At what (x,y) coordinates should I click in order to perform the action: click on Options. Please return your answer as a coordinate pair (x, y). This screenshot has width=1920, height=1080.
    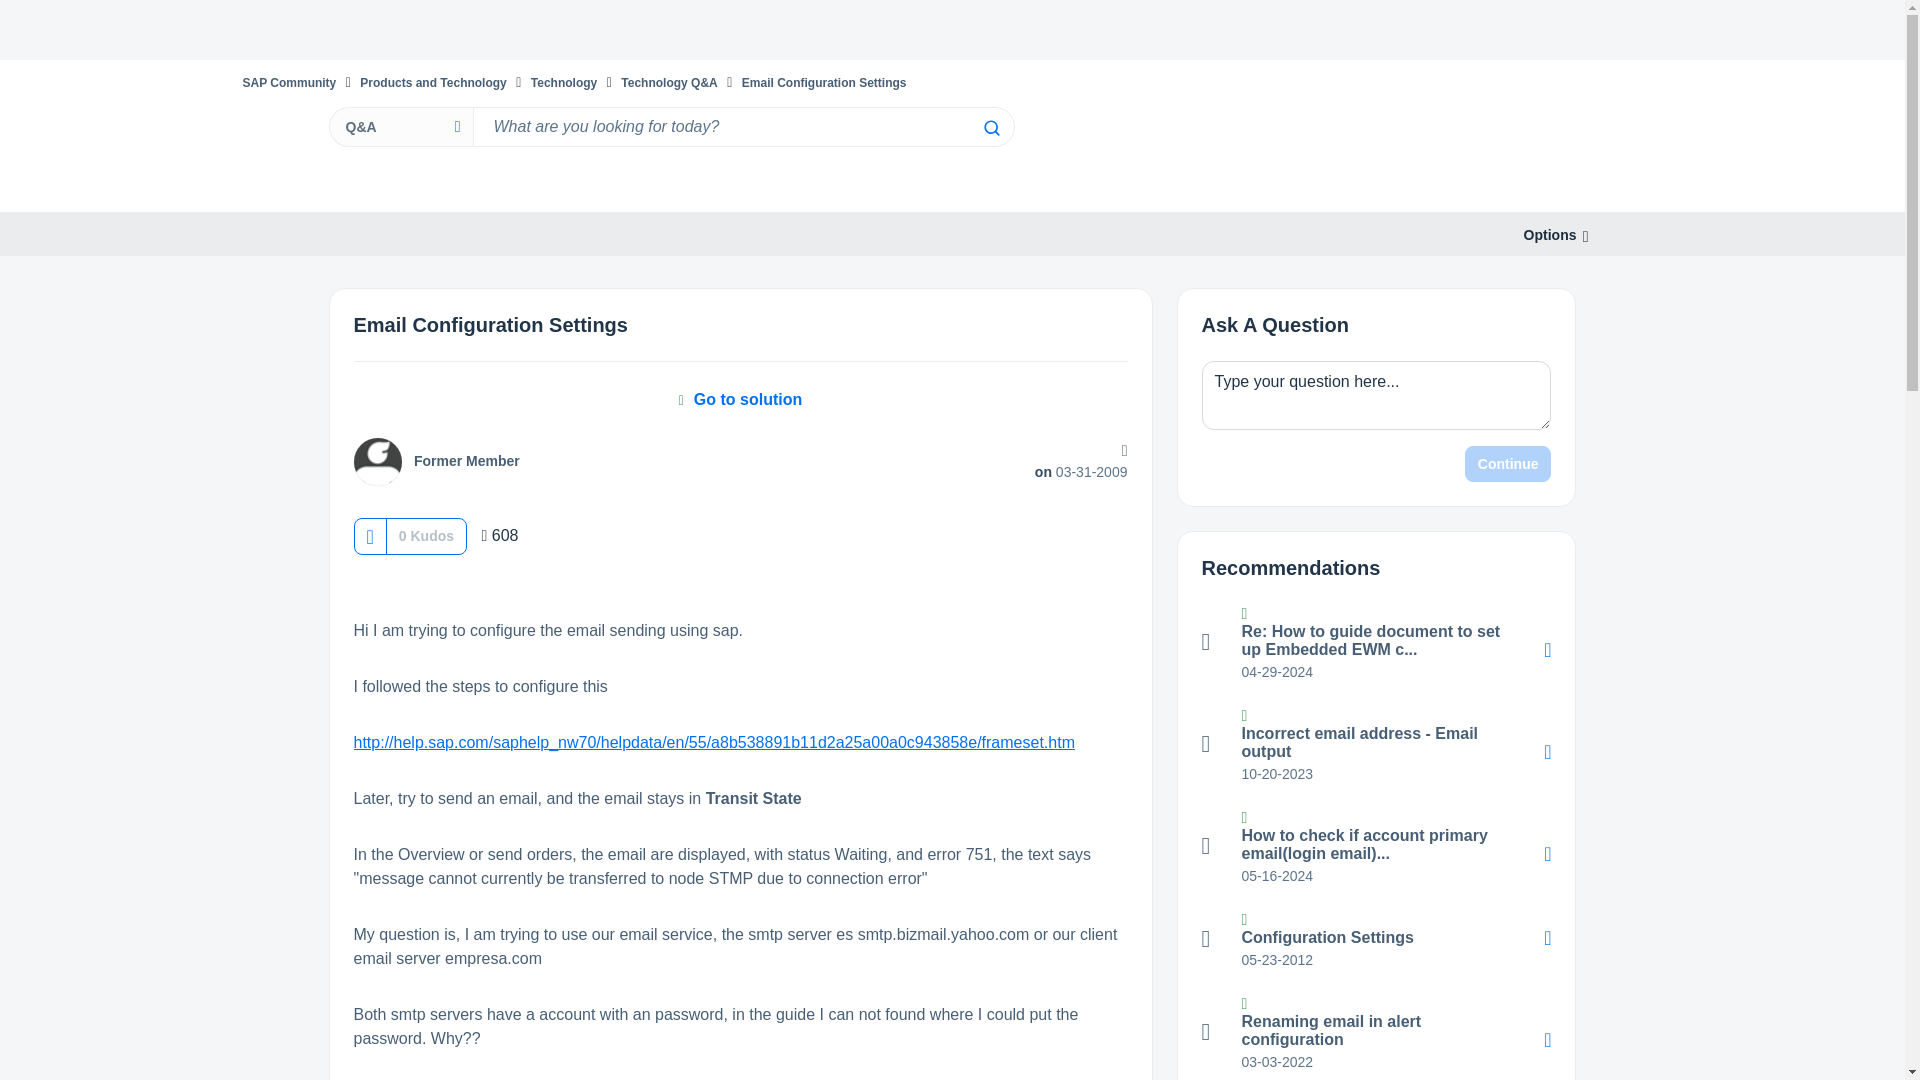
    Looking at the image, I should click on (1550, 235).